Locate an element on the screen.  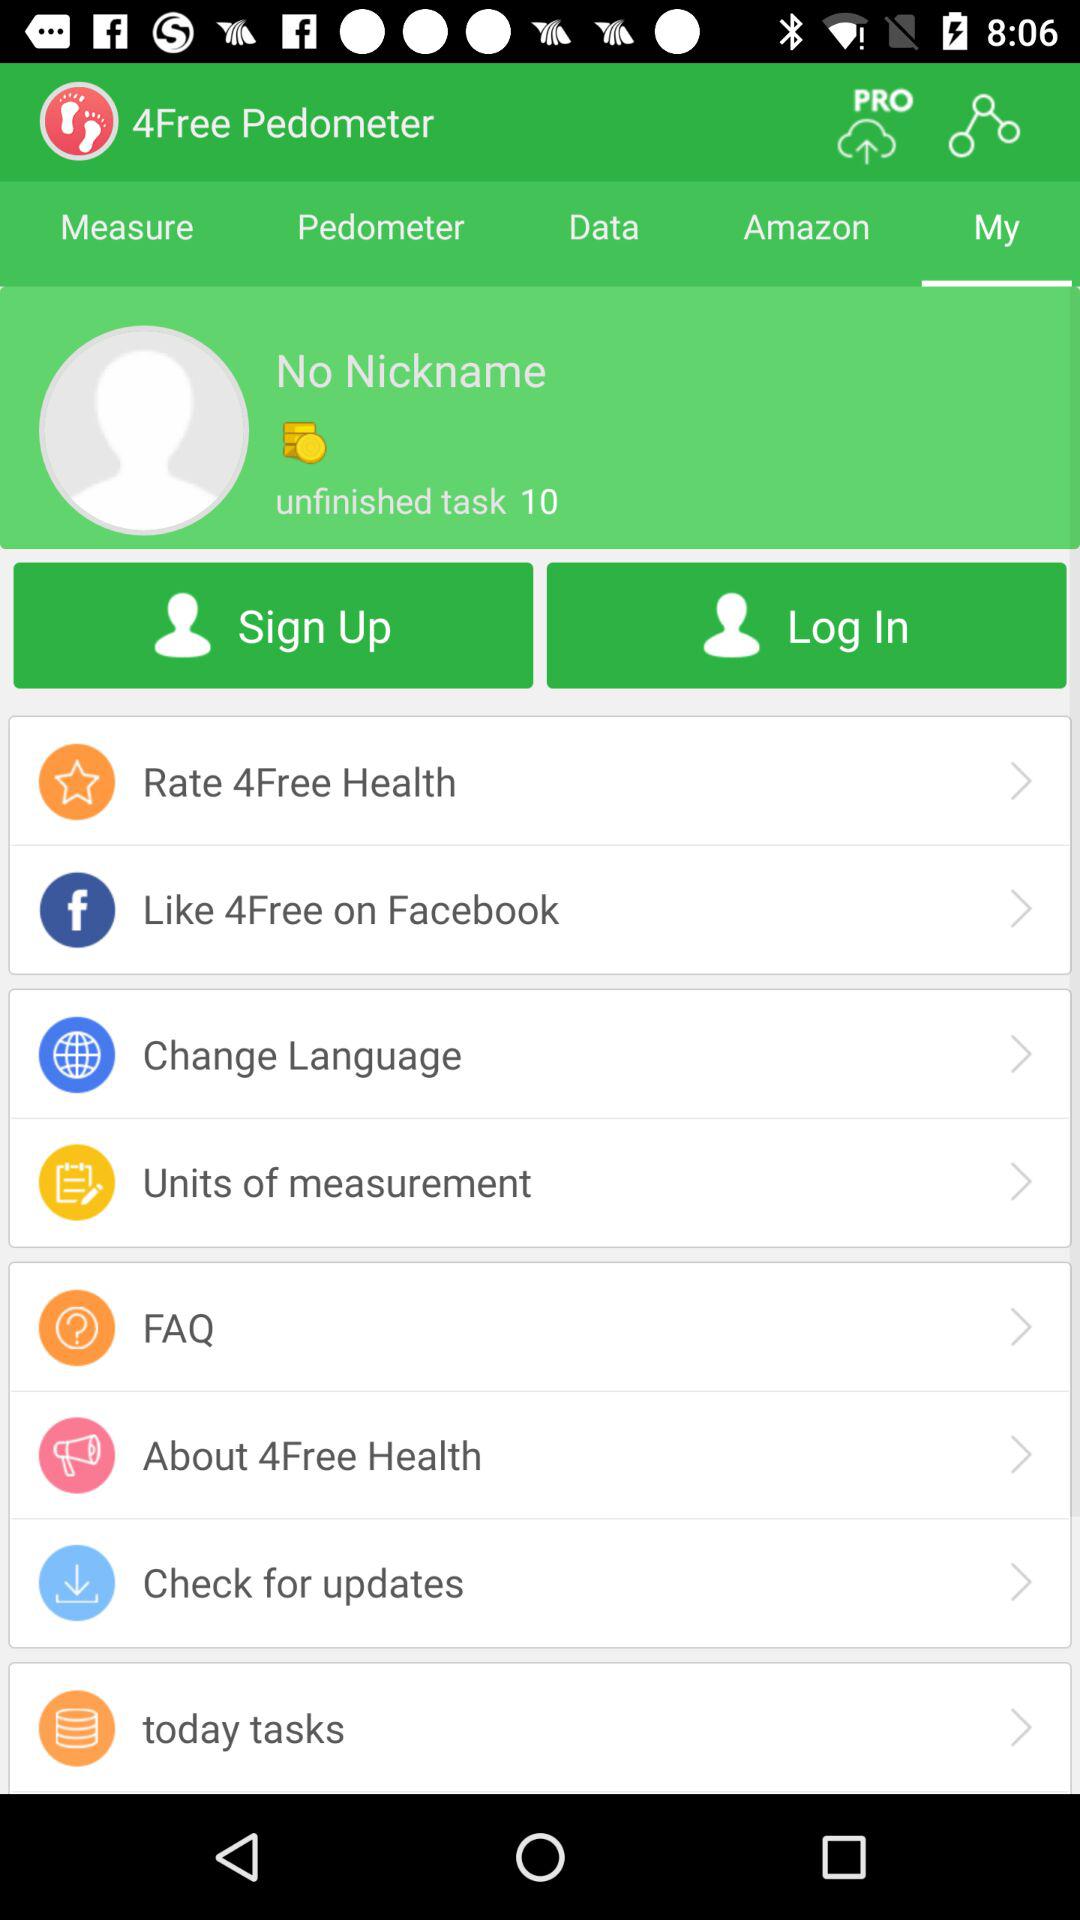
jump until recovery of historical item is located at coordinates (540, 1792).